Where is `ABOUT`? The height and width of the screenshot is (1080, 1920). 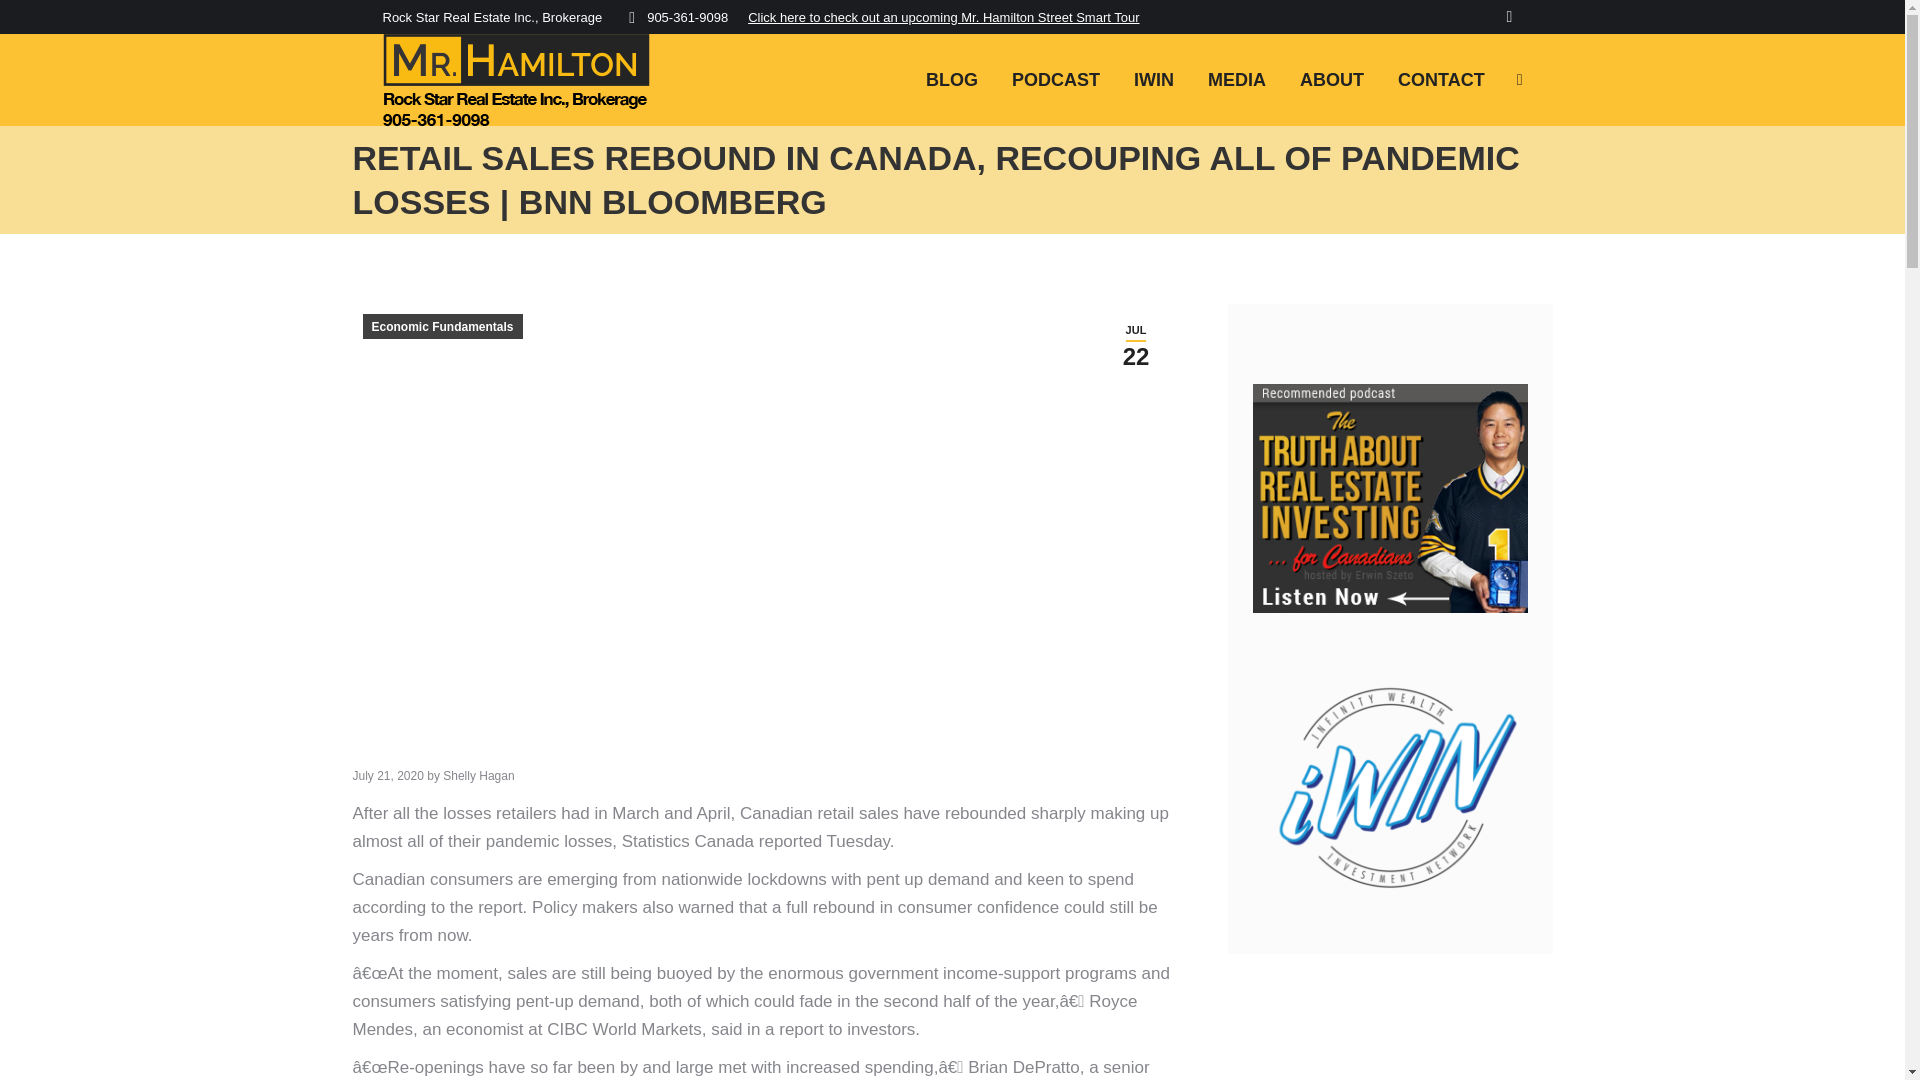 ABOUT is located at coordinates (1136, 345).